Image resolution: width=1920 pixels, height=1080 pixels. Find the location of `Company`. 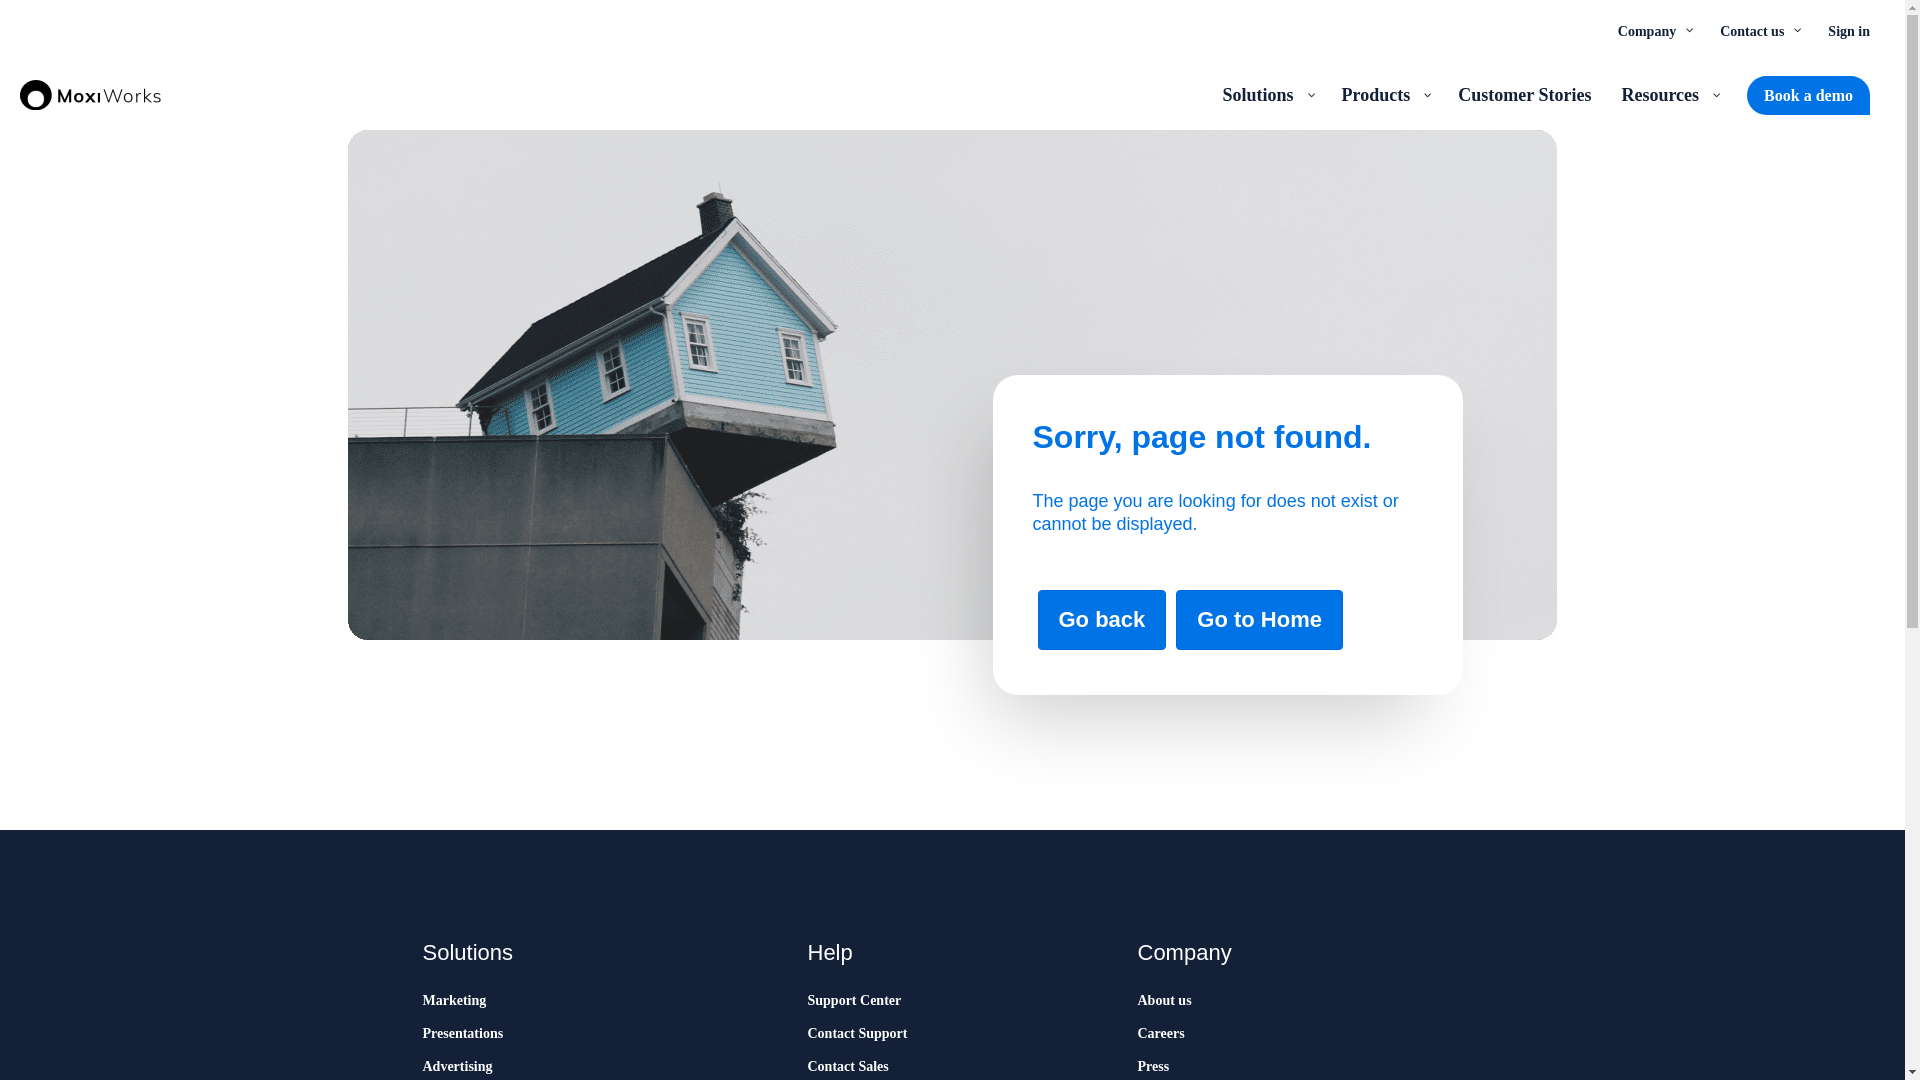

Company is located at coordinates (1654, 30).